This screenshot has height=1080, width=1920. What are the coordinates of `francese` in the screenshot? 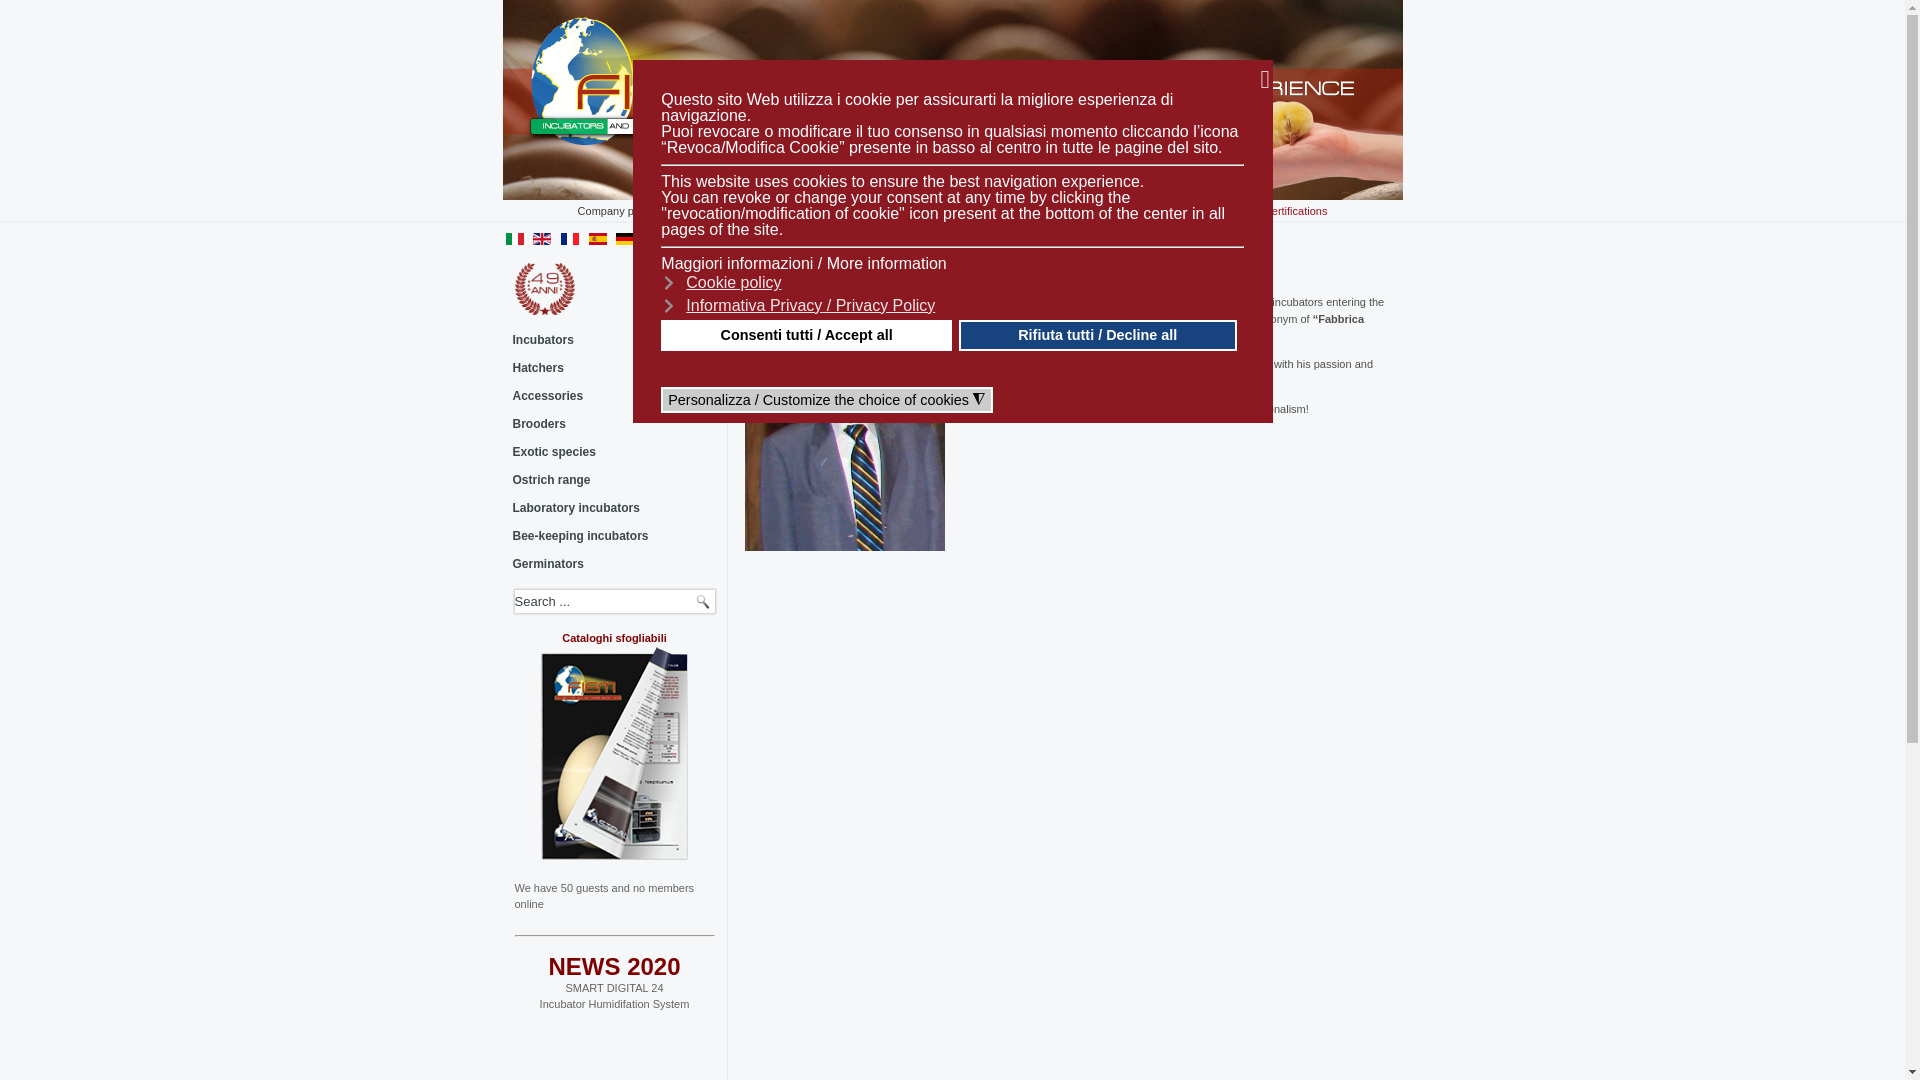 It's located at (570, 239).